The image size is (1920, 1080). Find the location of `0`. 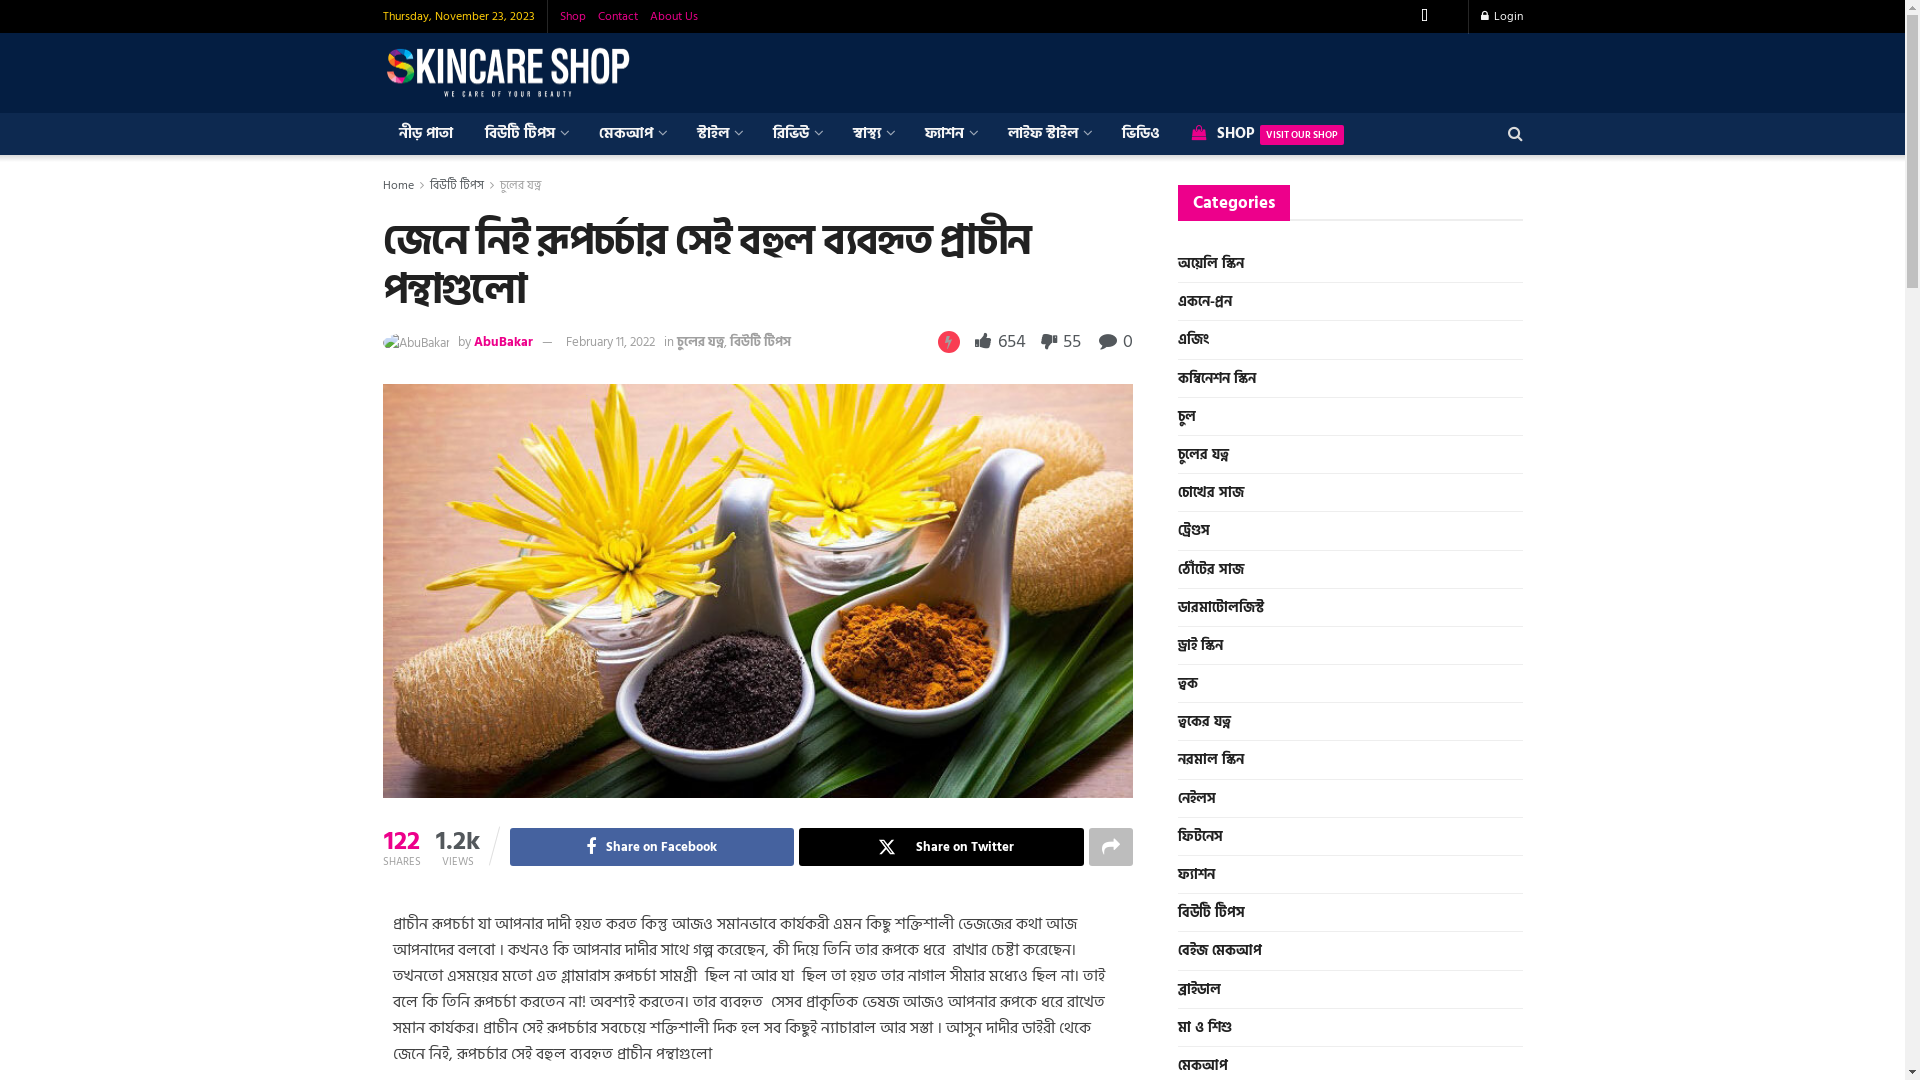

0 is located at coordinates (1115, 342).